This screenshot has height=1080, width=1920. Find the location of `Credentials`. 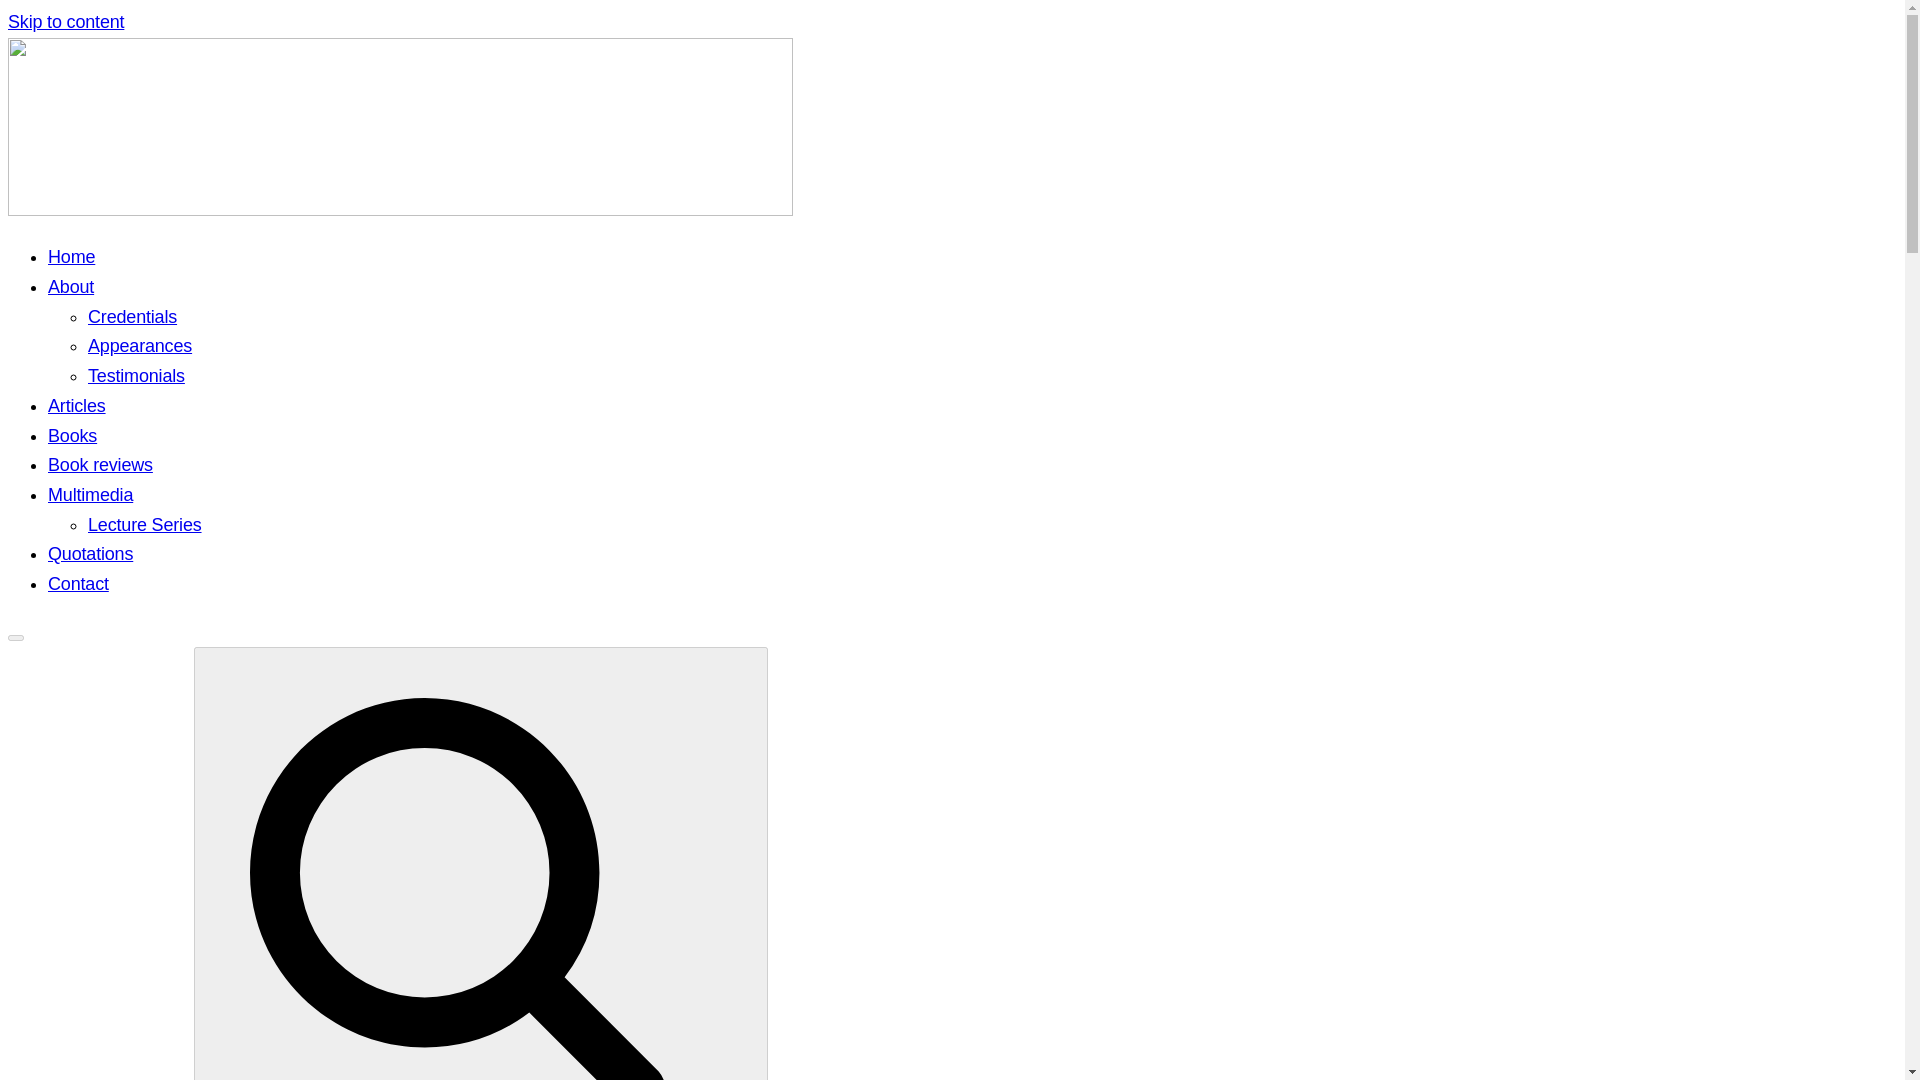

Credentials is located at coordinates (132, 316).